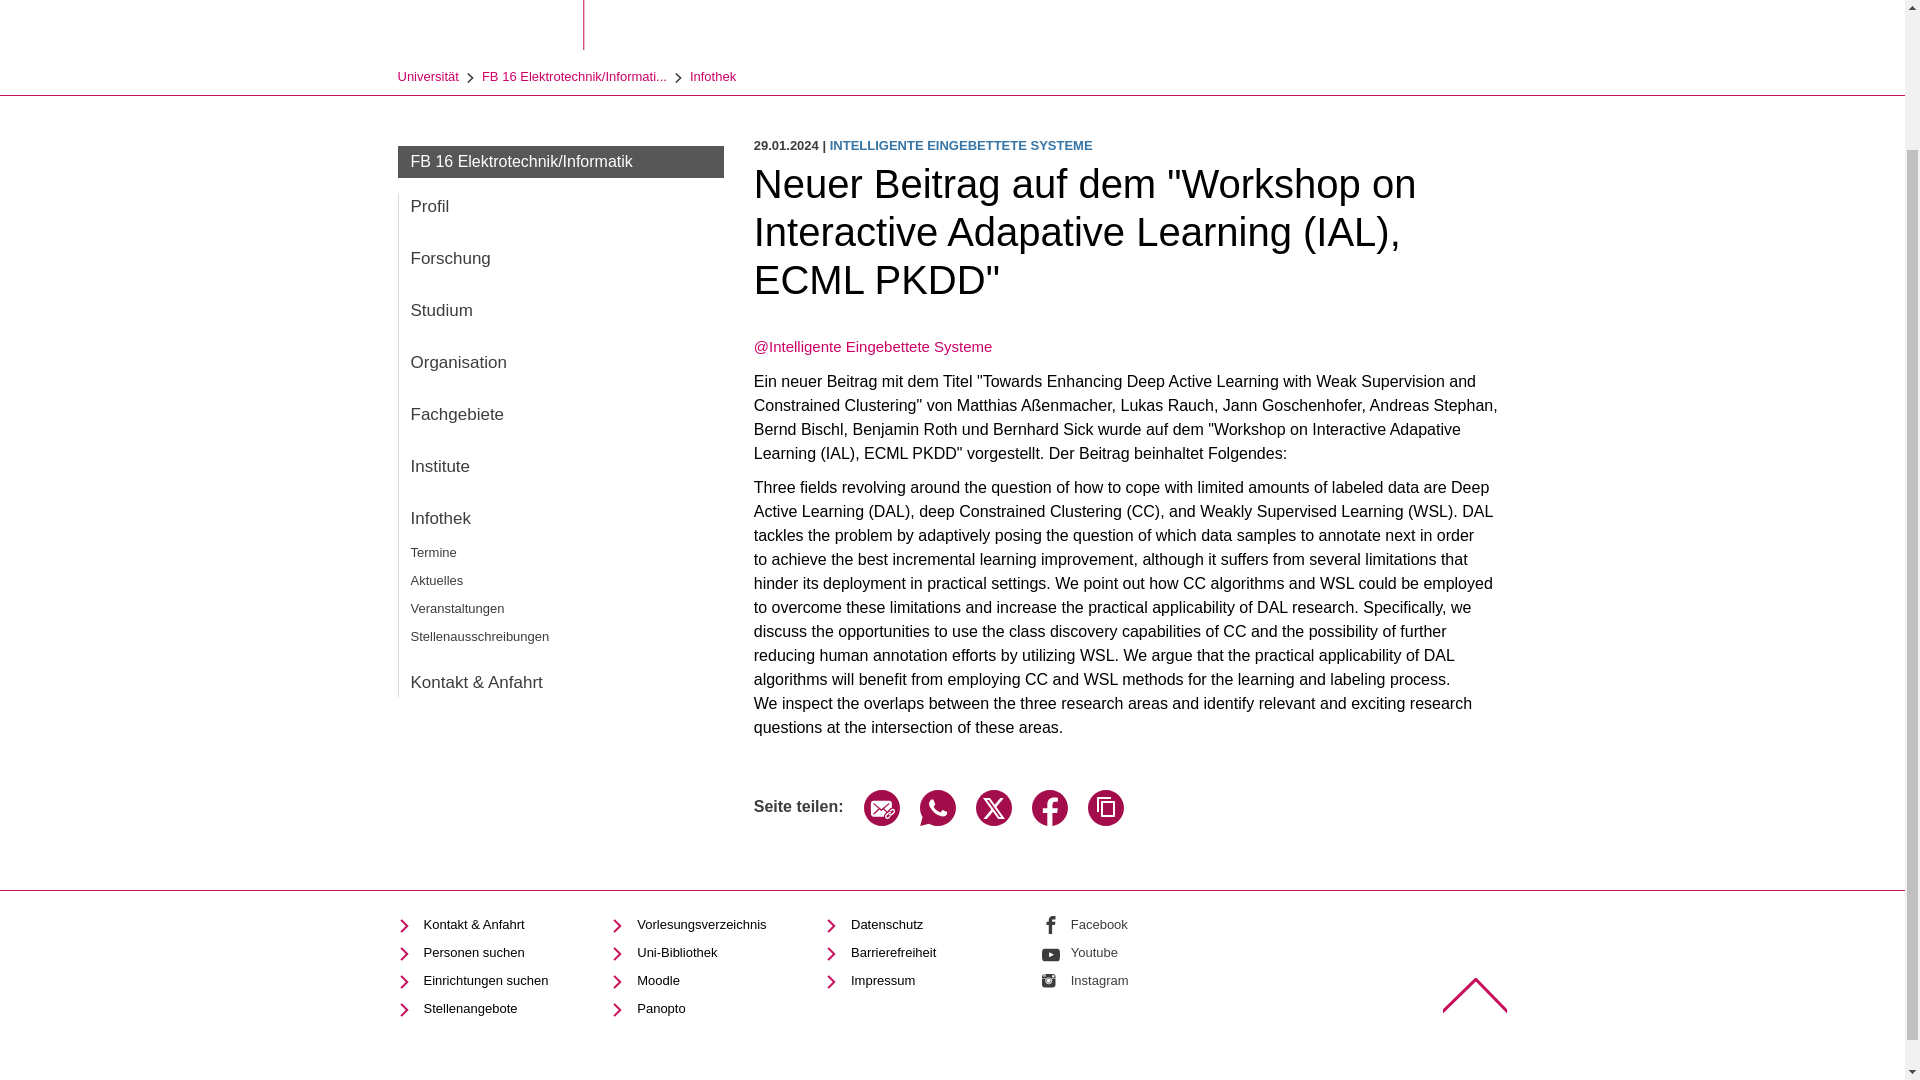 Image resolution: width=1920 pixels, height=1080 pixels. Describe the element at coordinates (560, 207) in the screenshot. I see `Profil` at that location.